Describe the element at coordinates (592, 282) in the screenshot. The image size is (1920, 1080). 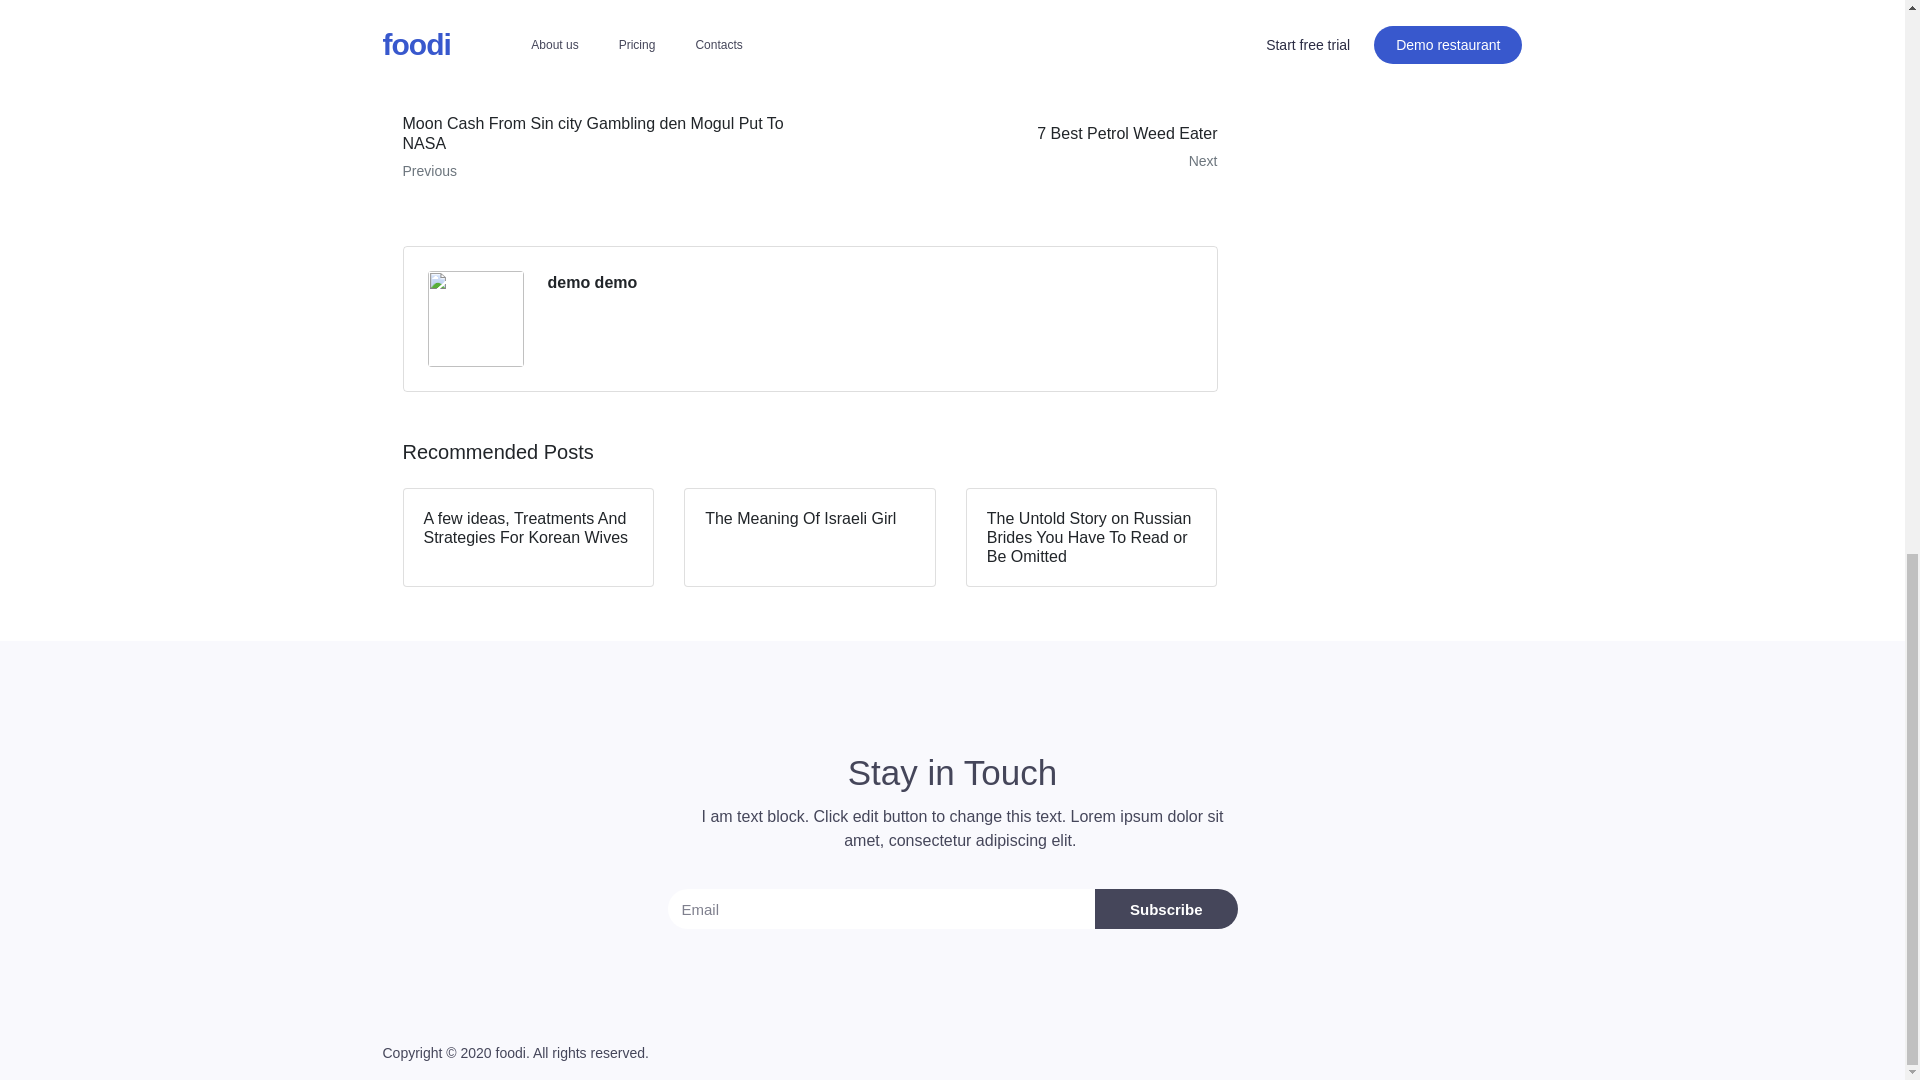
I see `demo demo` at that location.